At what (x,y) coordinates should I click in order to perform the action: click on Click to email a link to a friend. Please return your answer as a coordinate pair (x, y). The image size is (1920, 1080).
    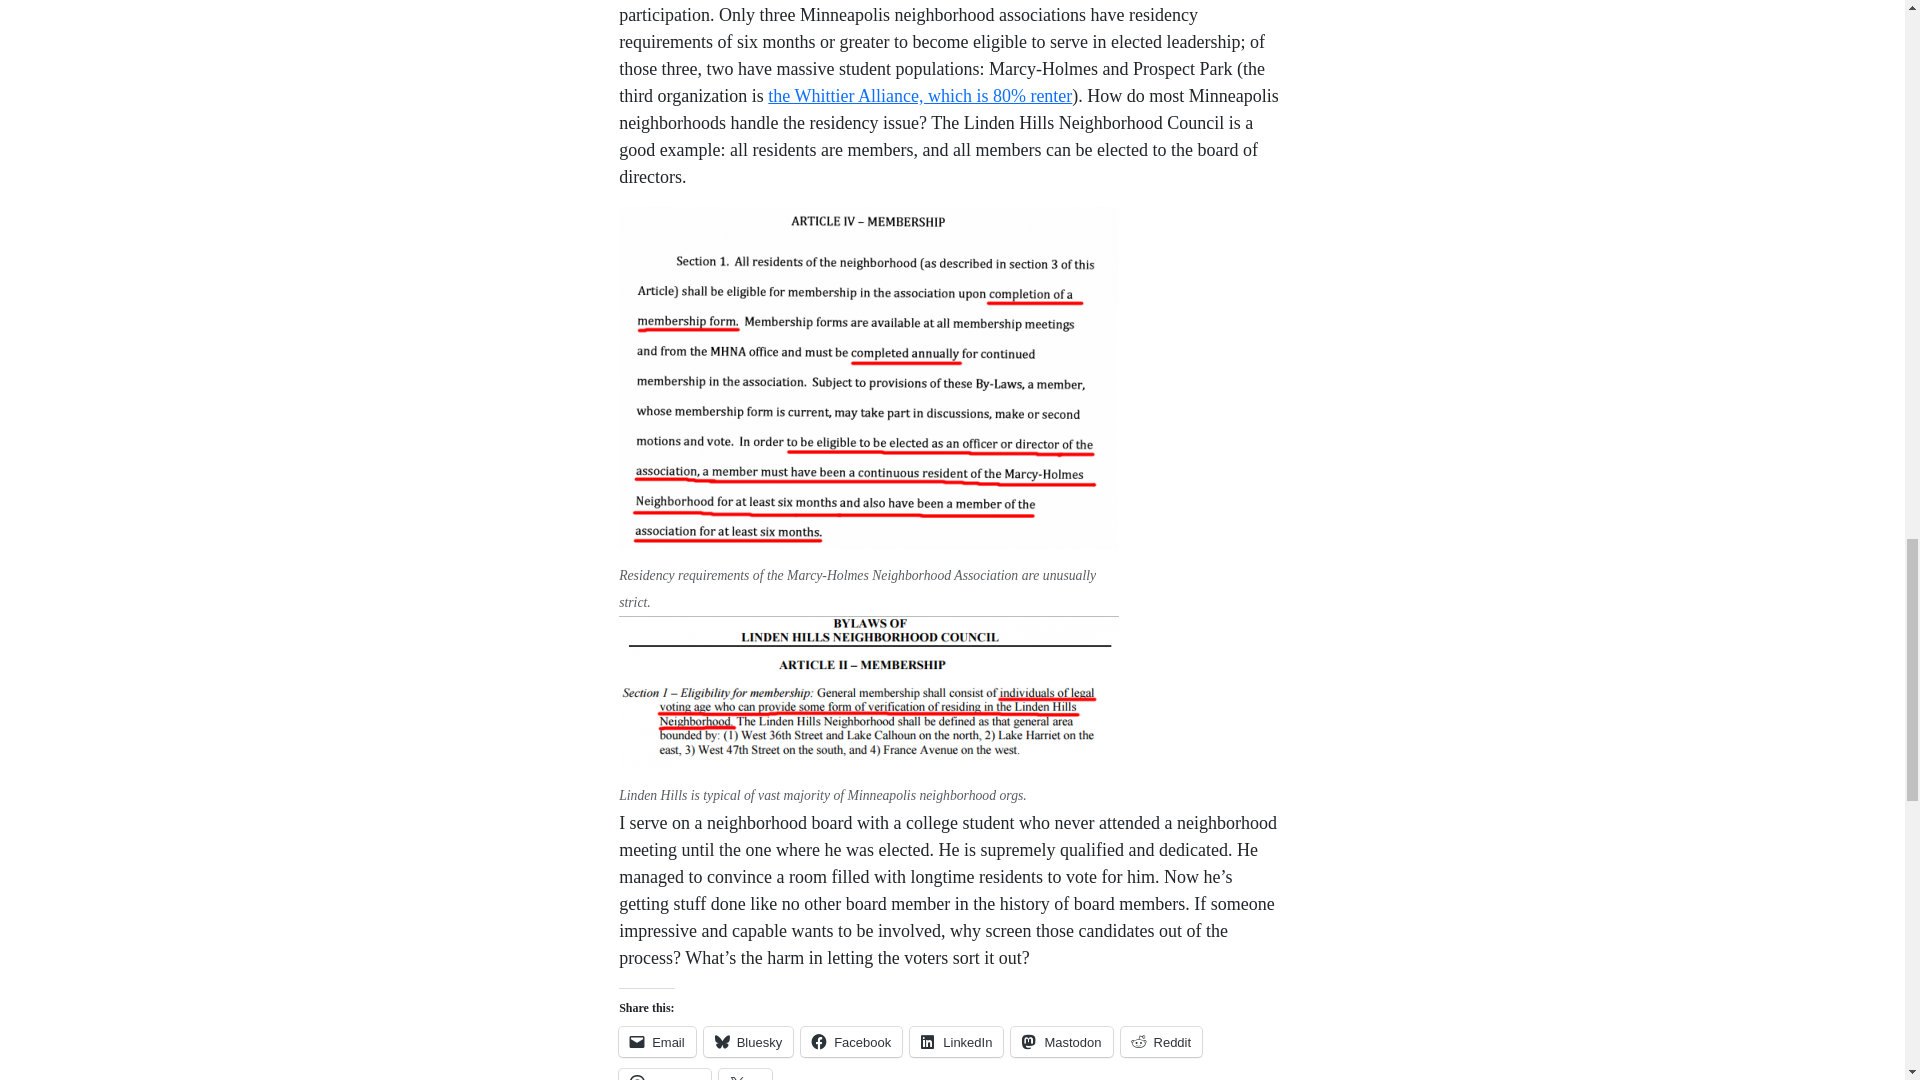
    Looking at the image, I should click on (656, 1042).